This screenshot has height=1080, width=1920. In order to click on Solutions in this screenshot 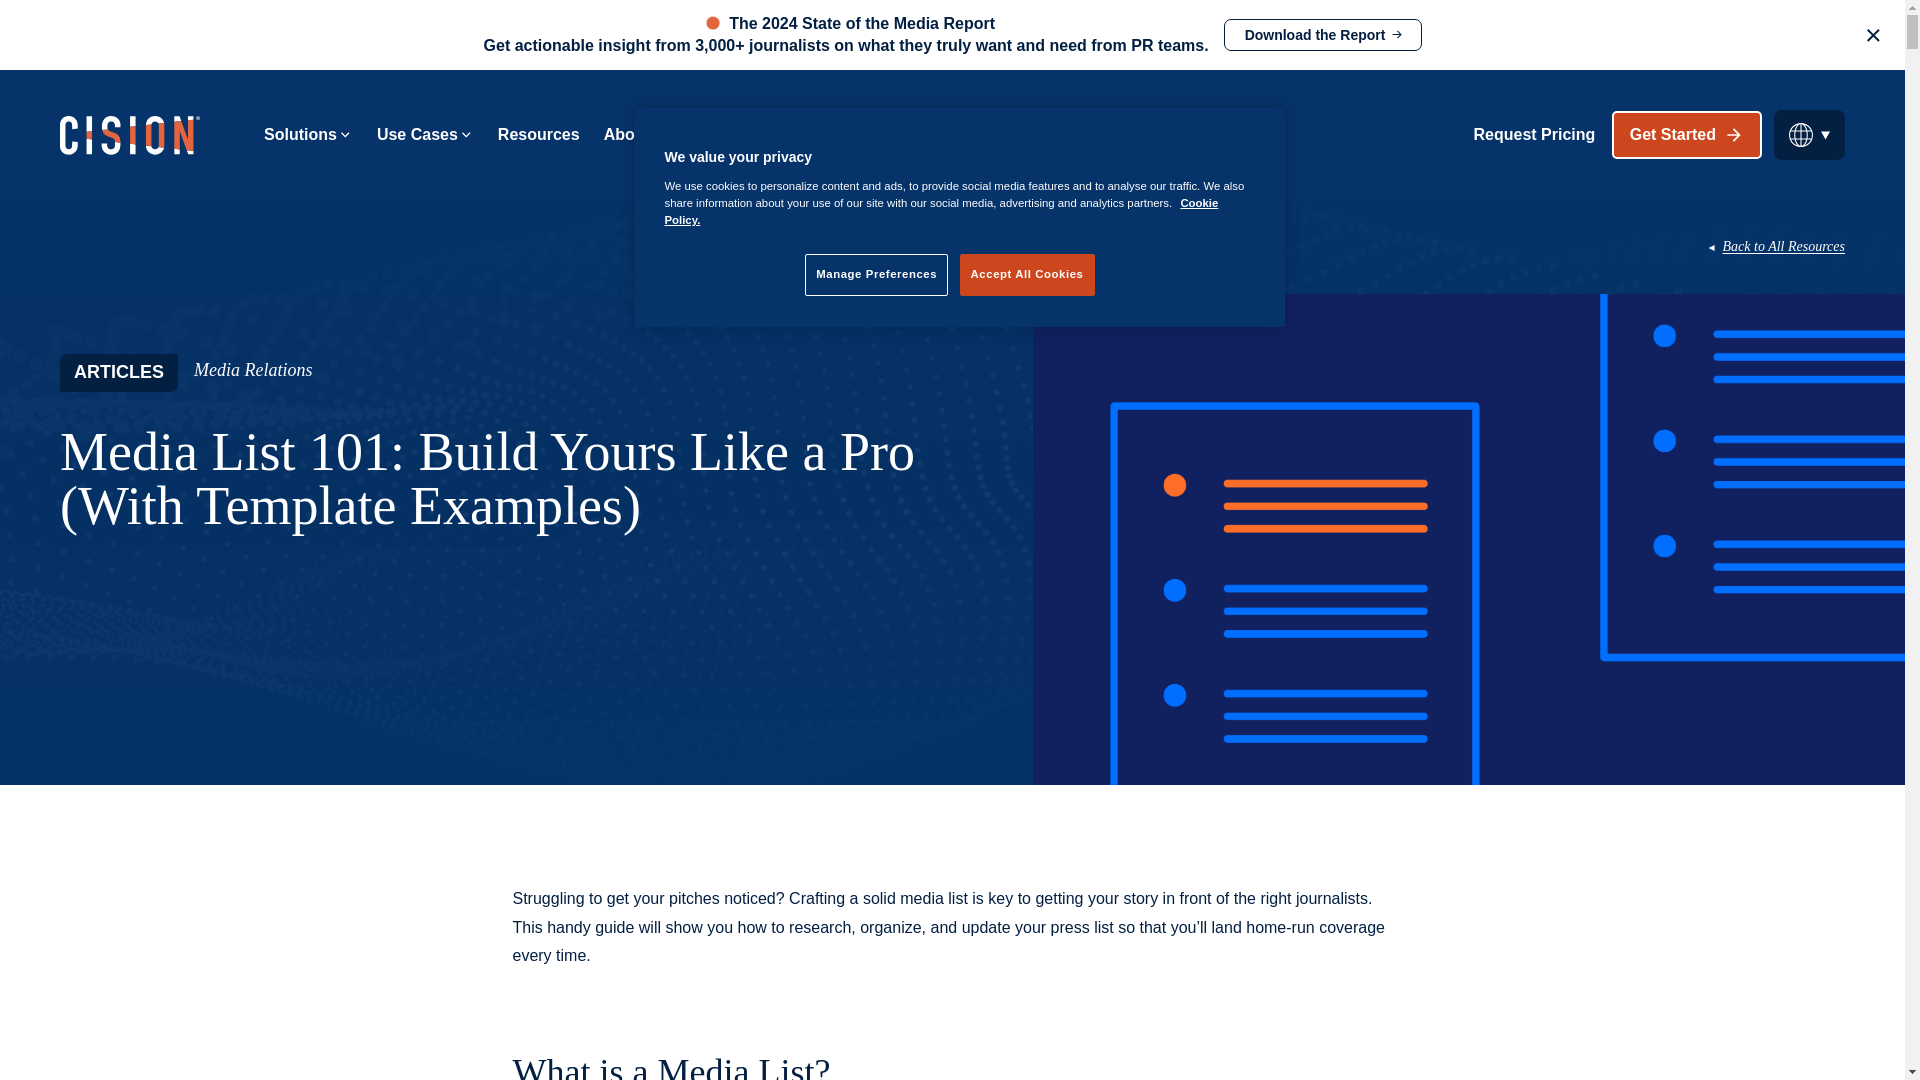, I will do `click(308, 134)`.